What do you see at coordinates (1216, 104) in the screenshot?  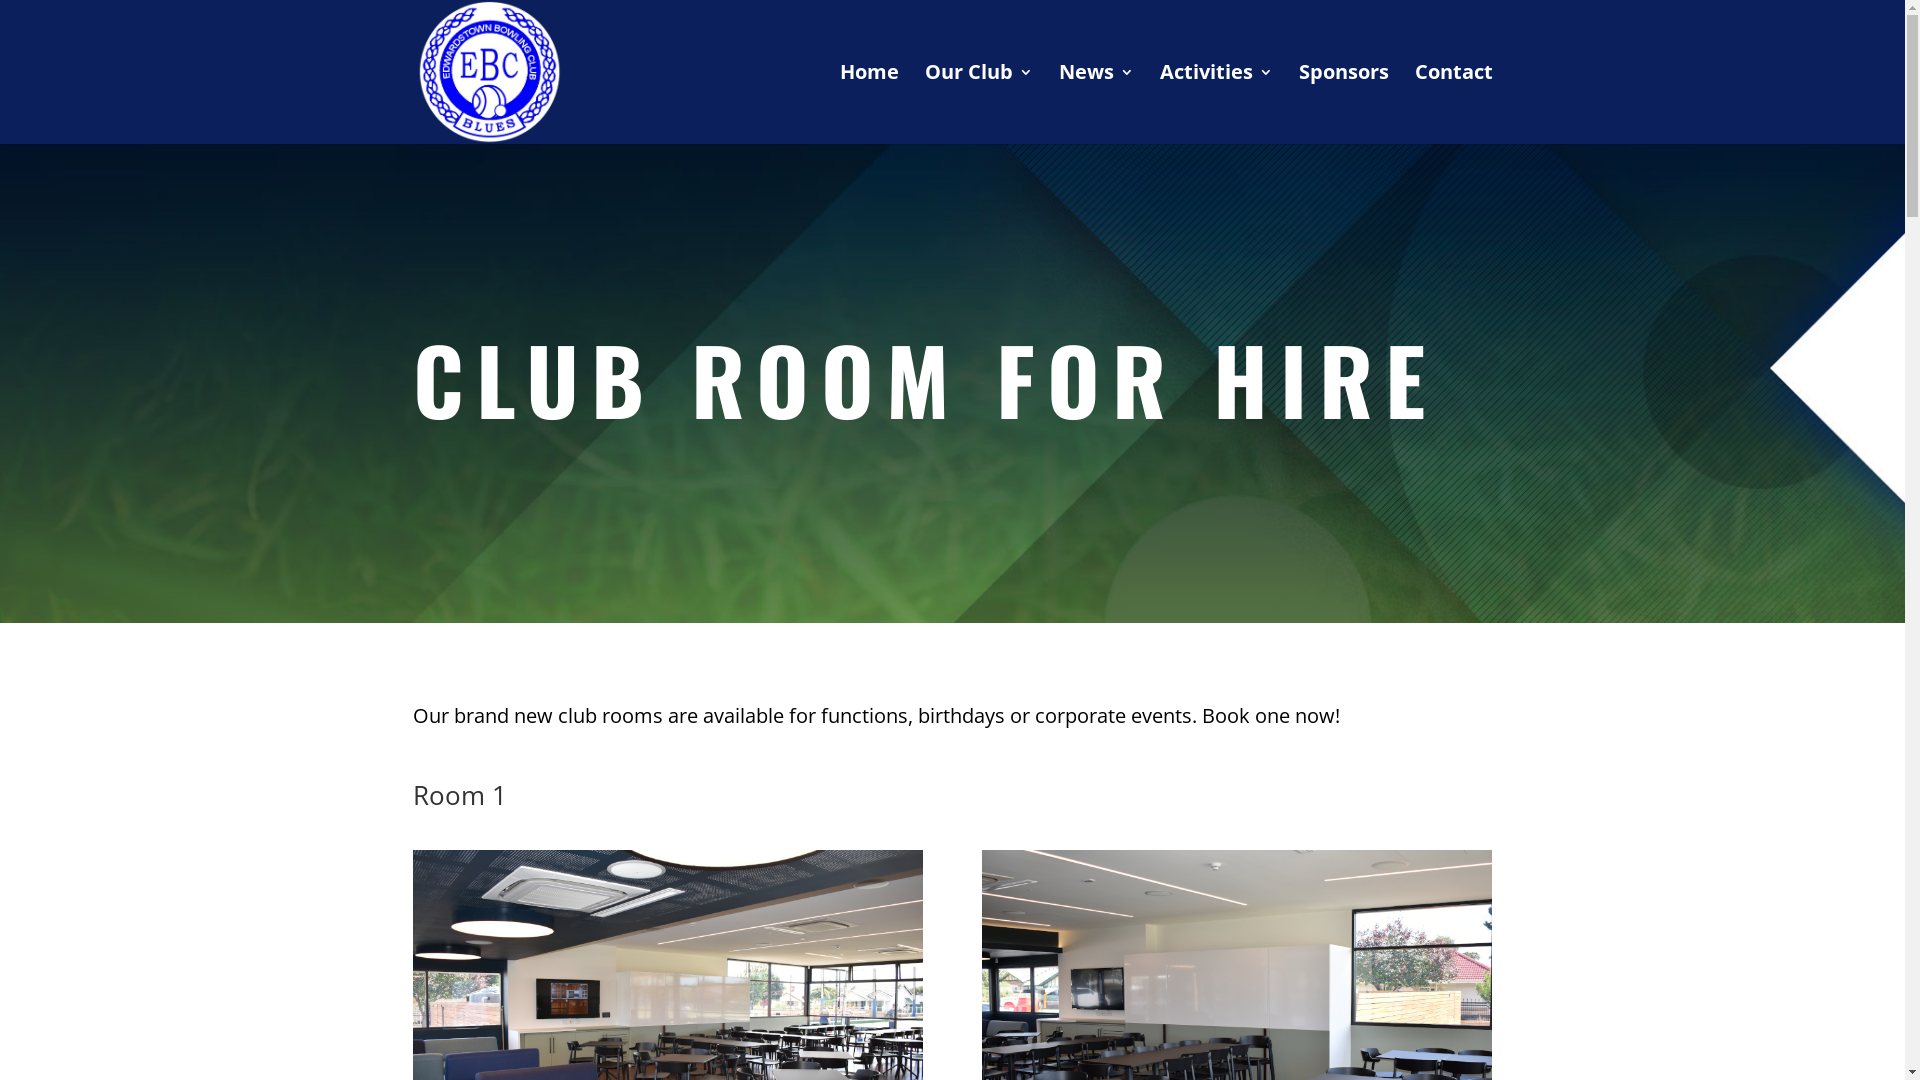 I see `Activities` at bounding box center [1216, 104].